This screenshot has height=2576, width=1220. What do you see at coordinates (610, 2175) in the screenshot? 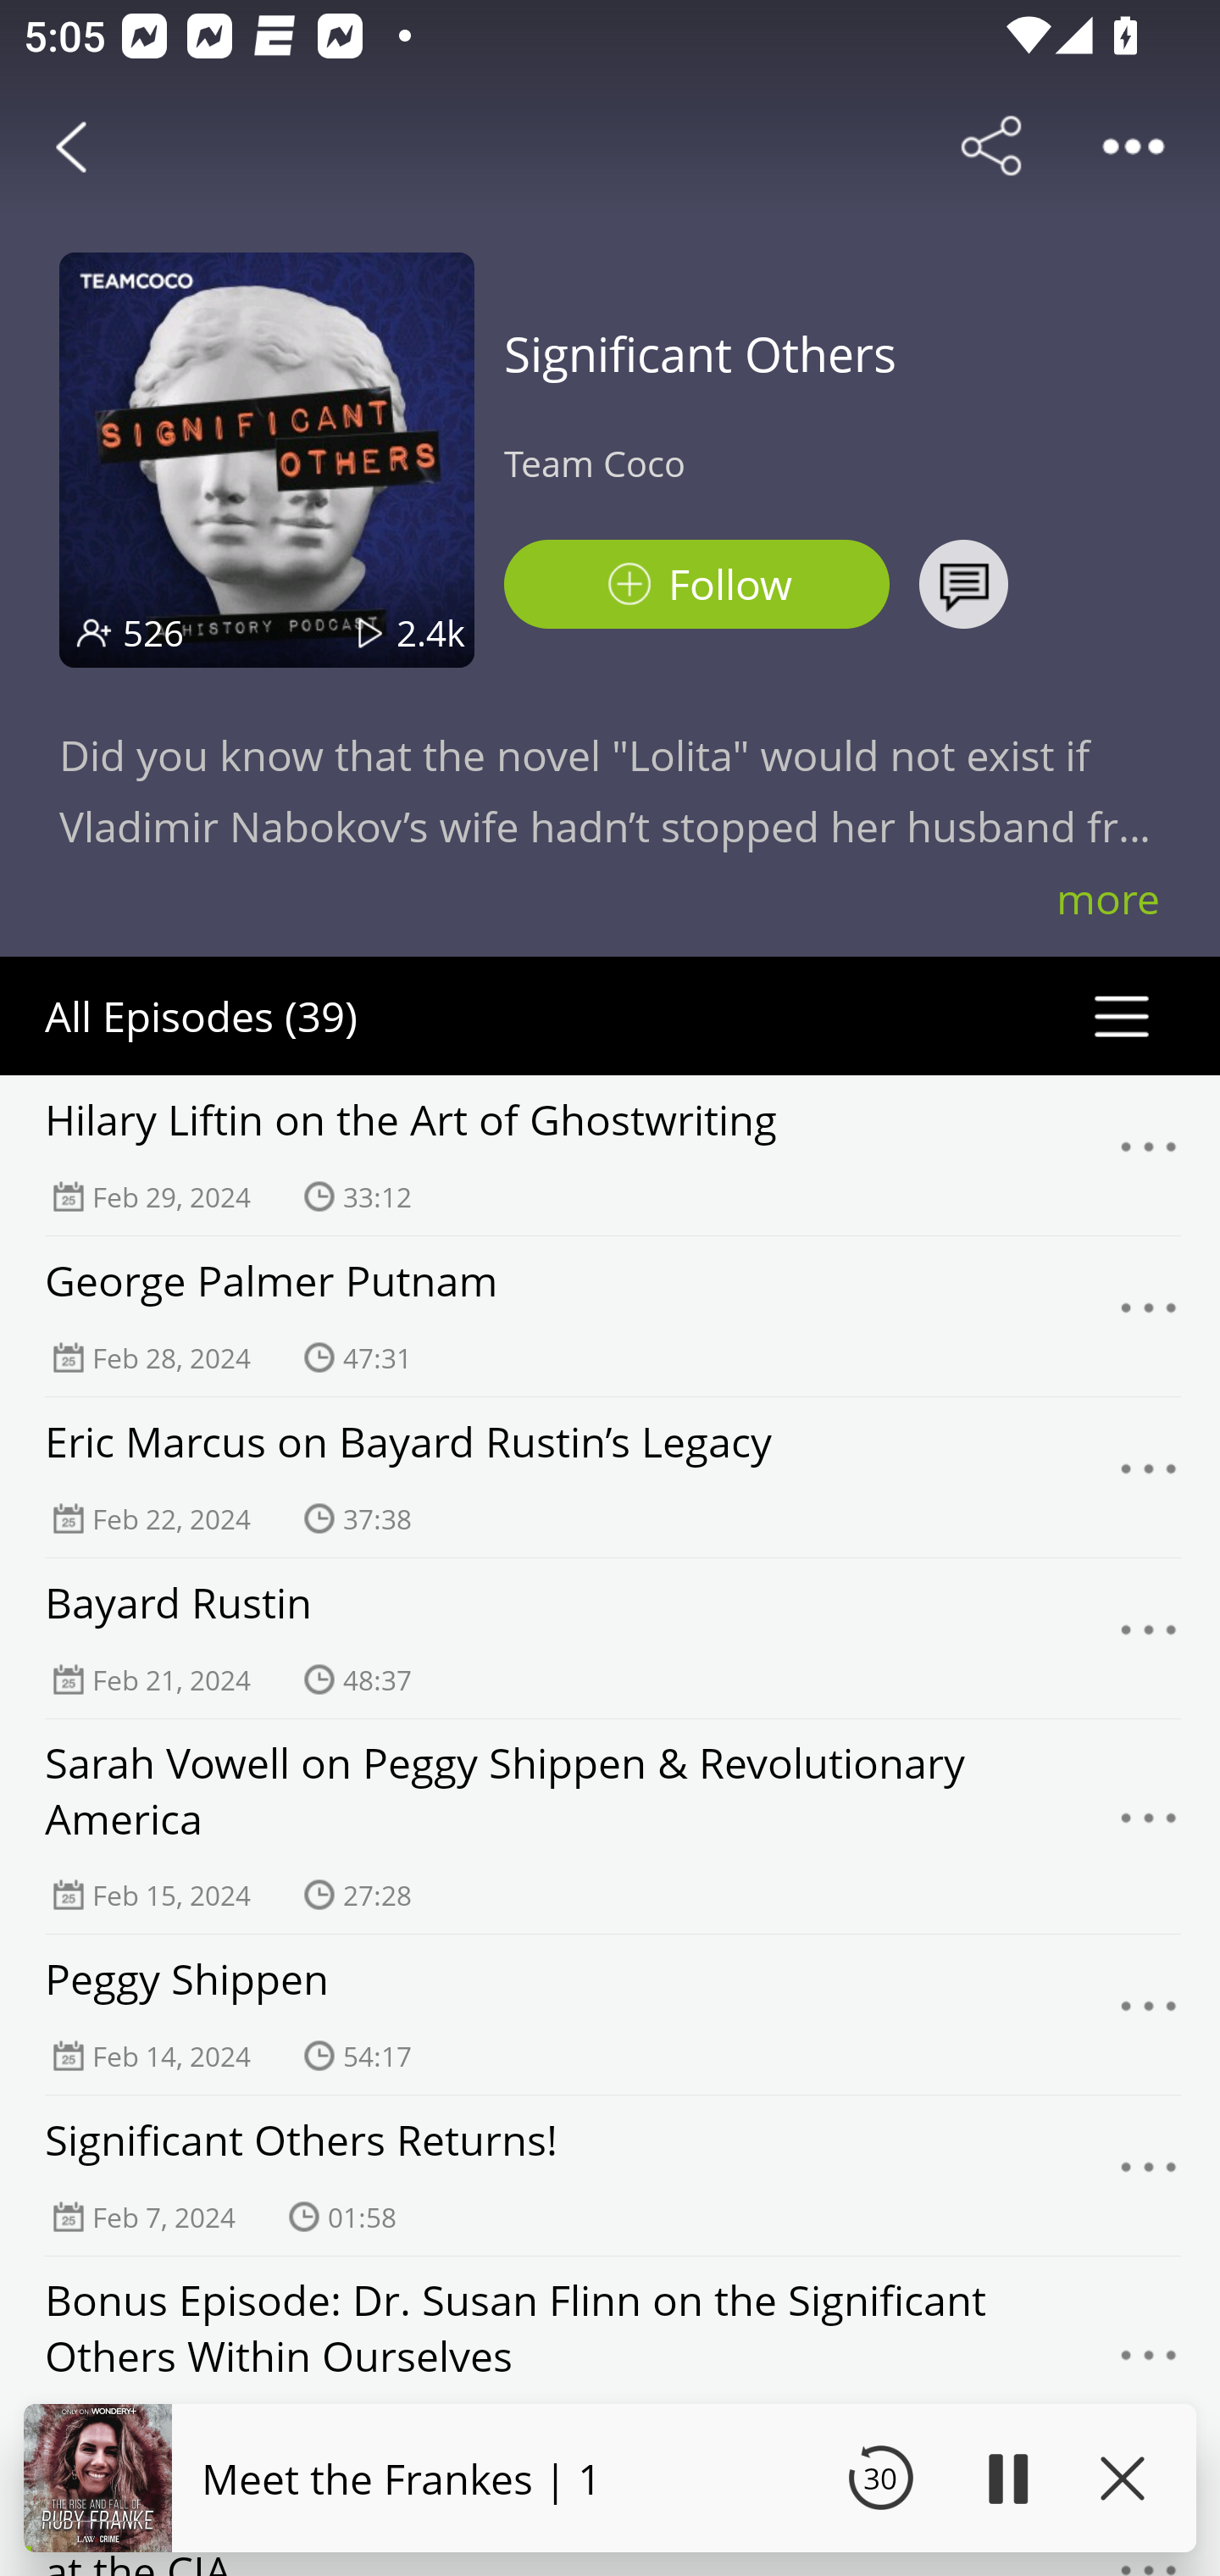
I see `Significant Others Returns! Feb 7, 2024 01:58 Menu` at bounding box center [610, 2175].